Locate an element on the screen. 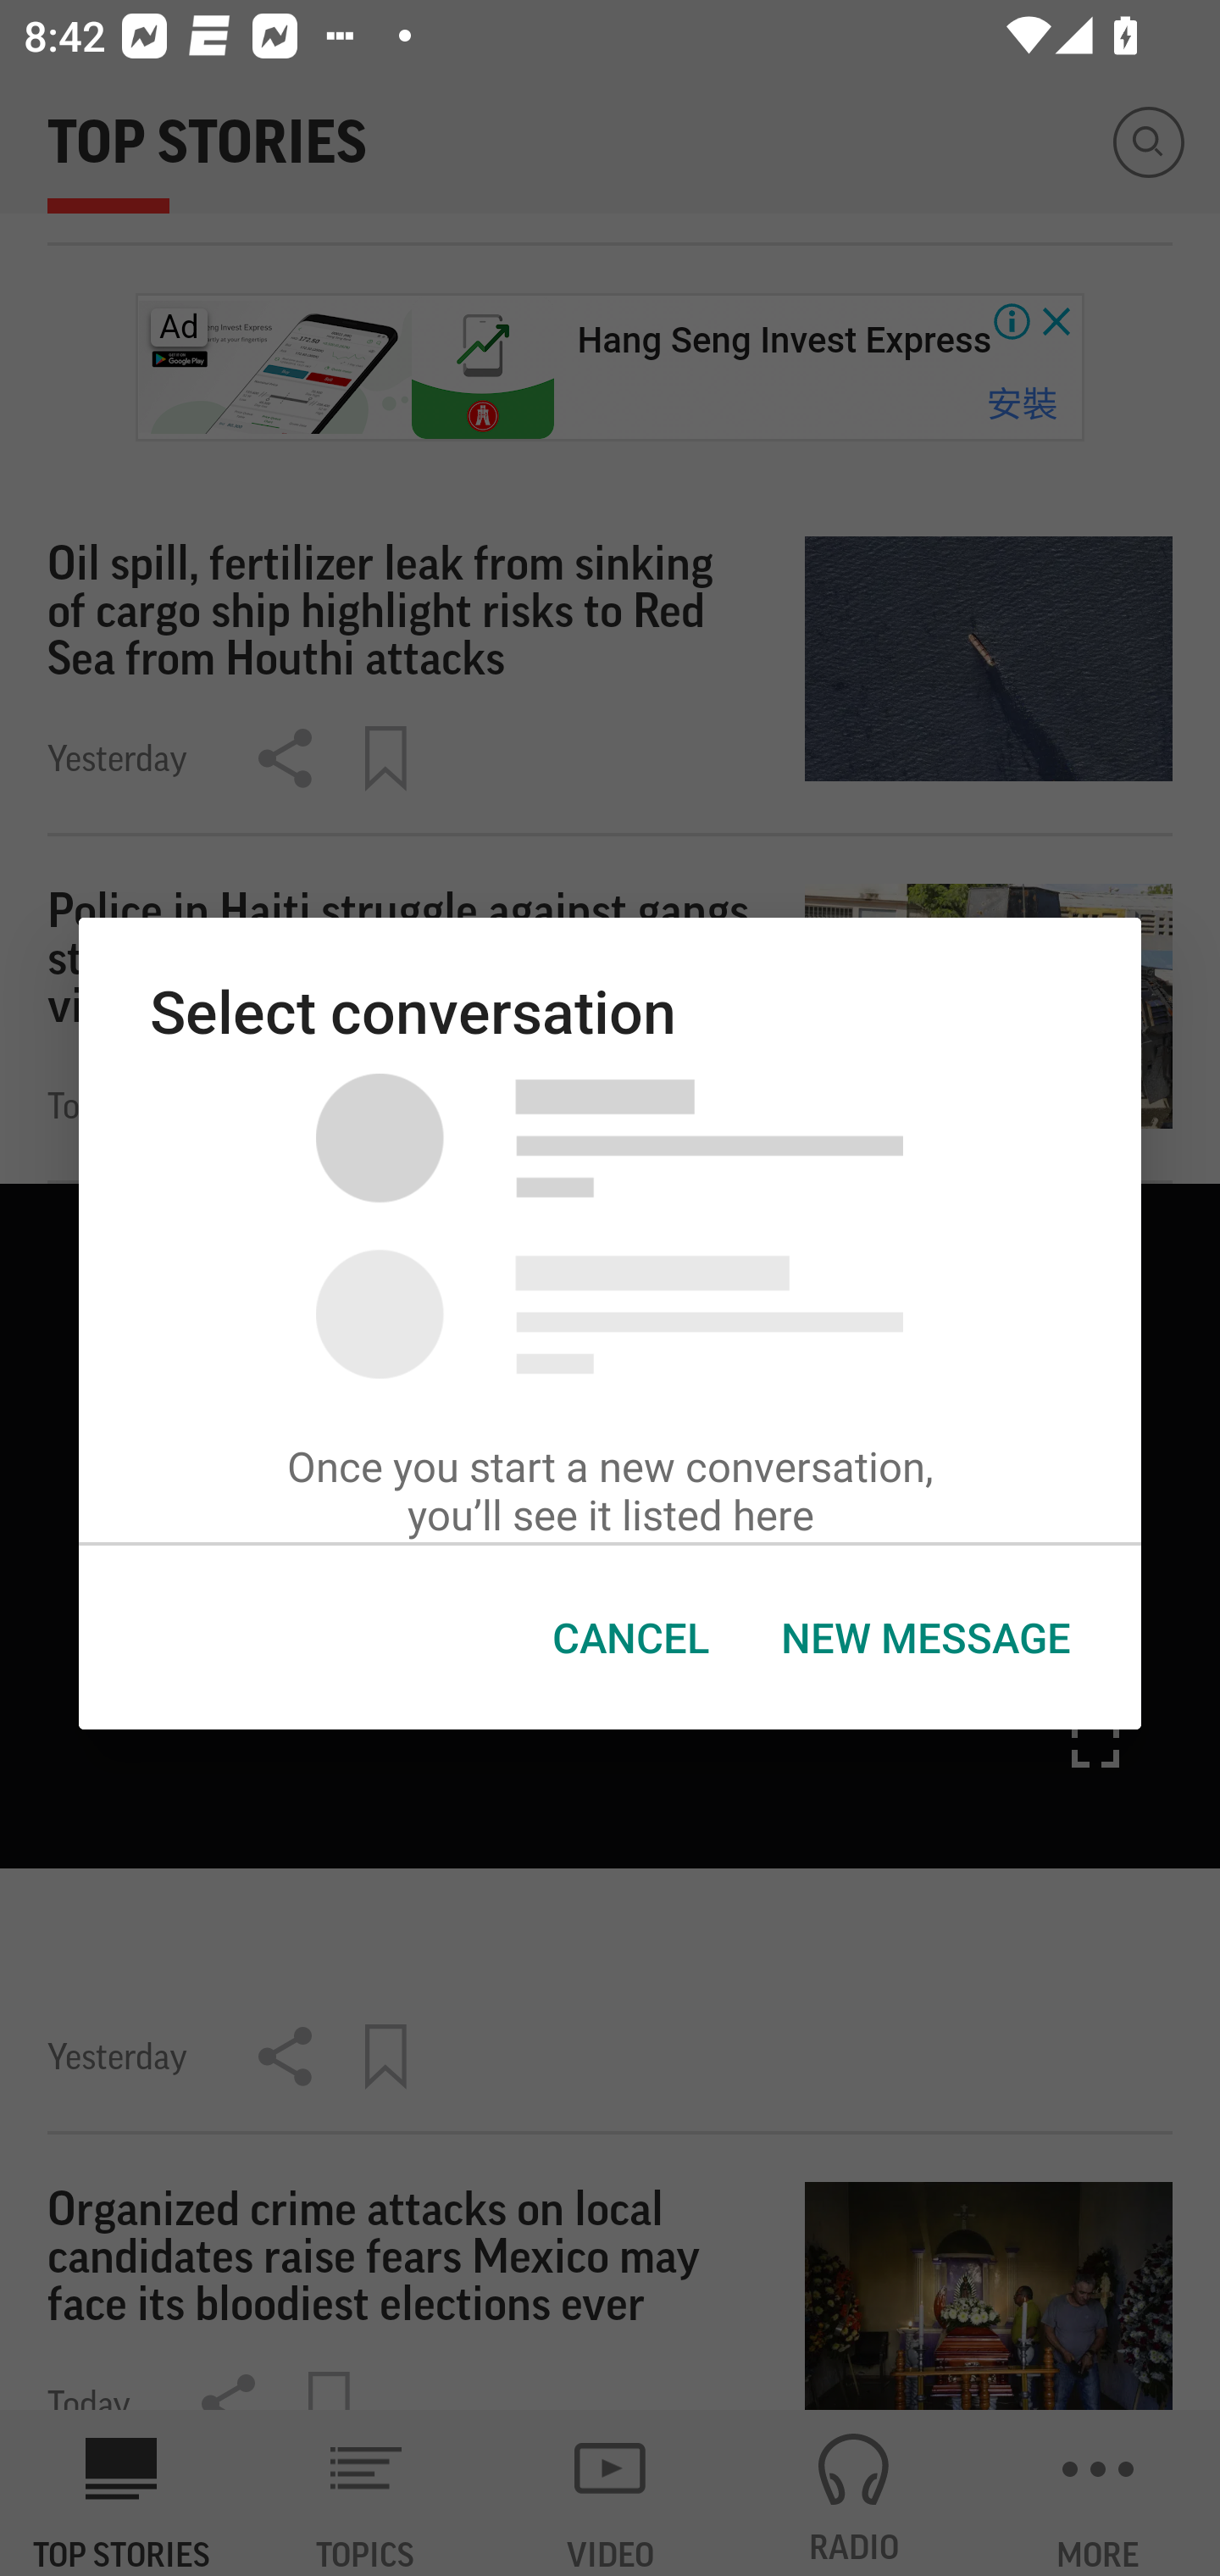 Image resolution: width=1220 pixels, height=2576 pixels. NEW MESSAGE is located at coordinates (924, 1638).